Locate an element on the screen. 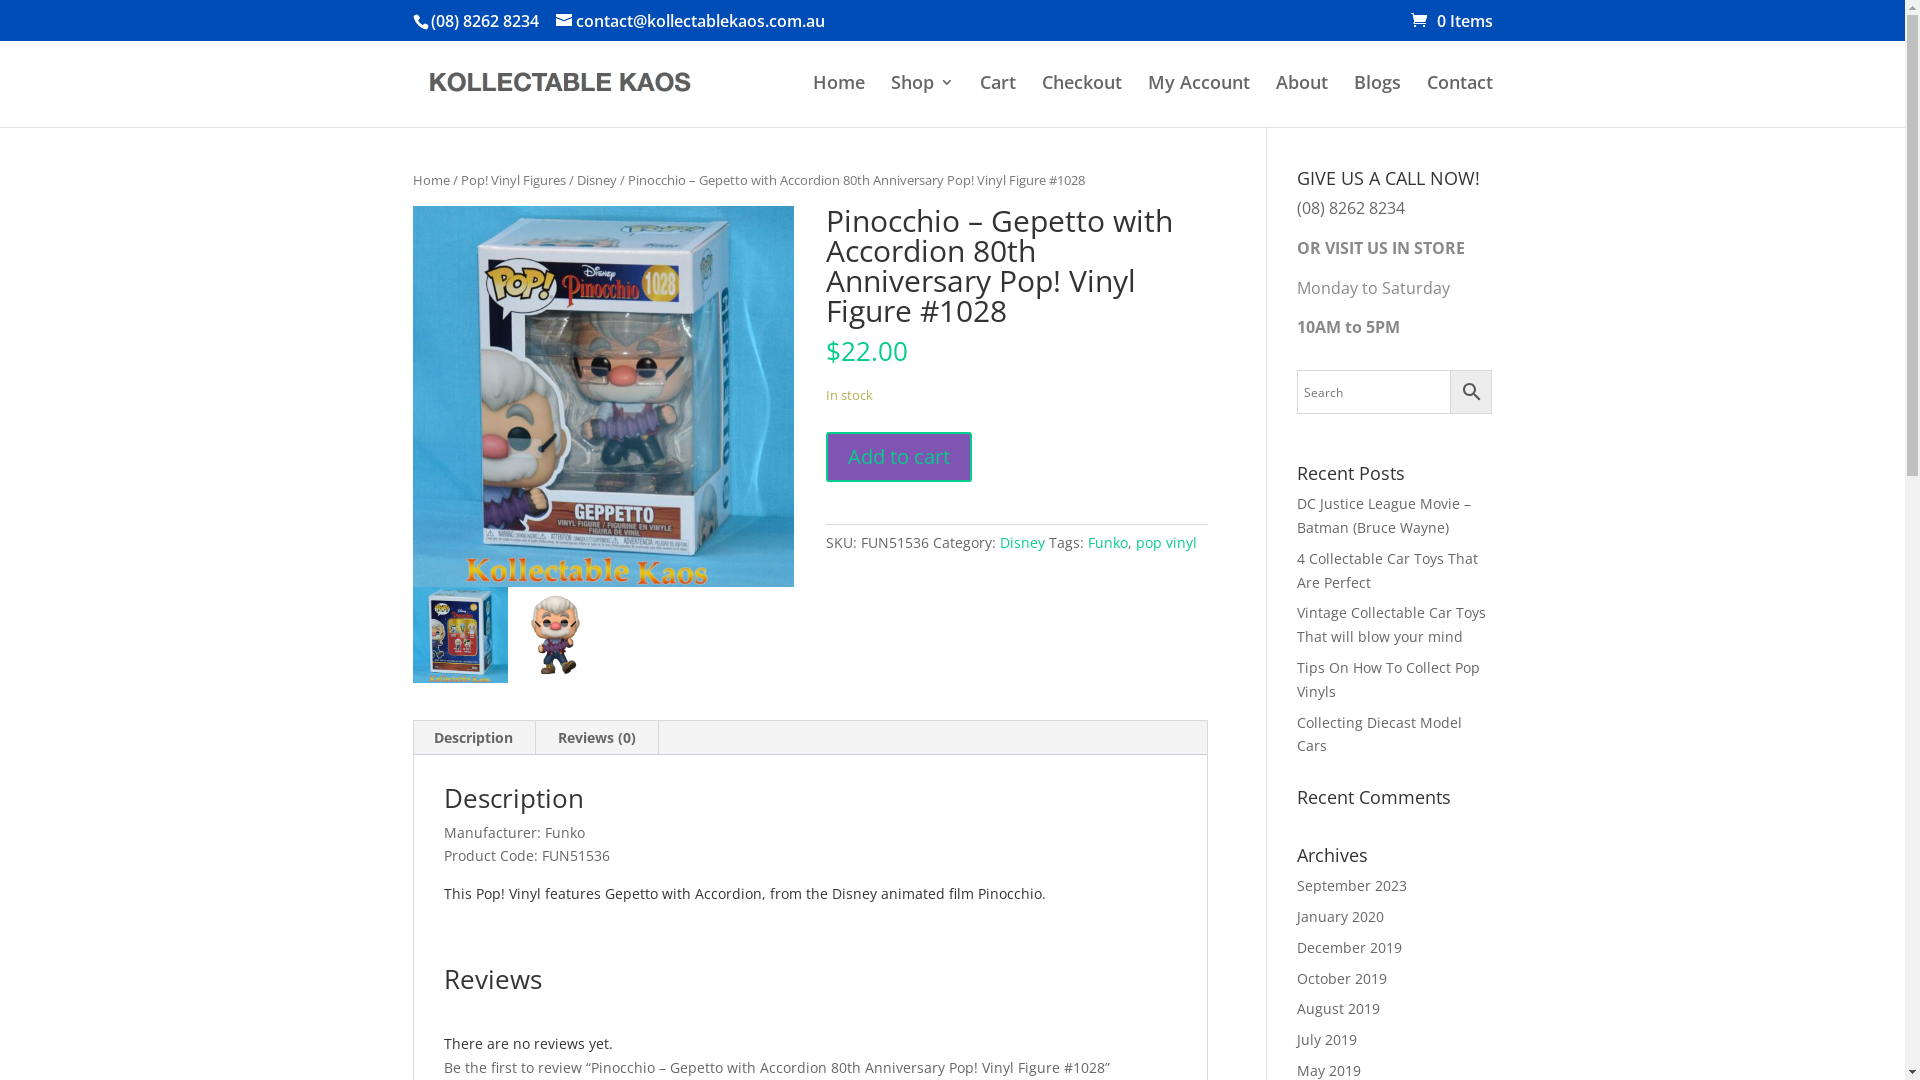  Cart is located at coordinates (998, 98).